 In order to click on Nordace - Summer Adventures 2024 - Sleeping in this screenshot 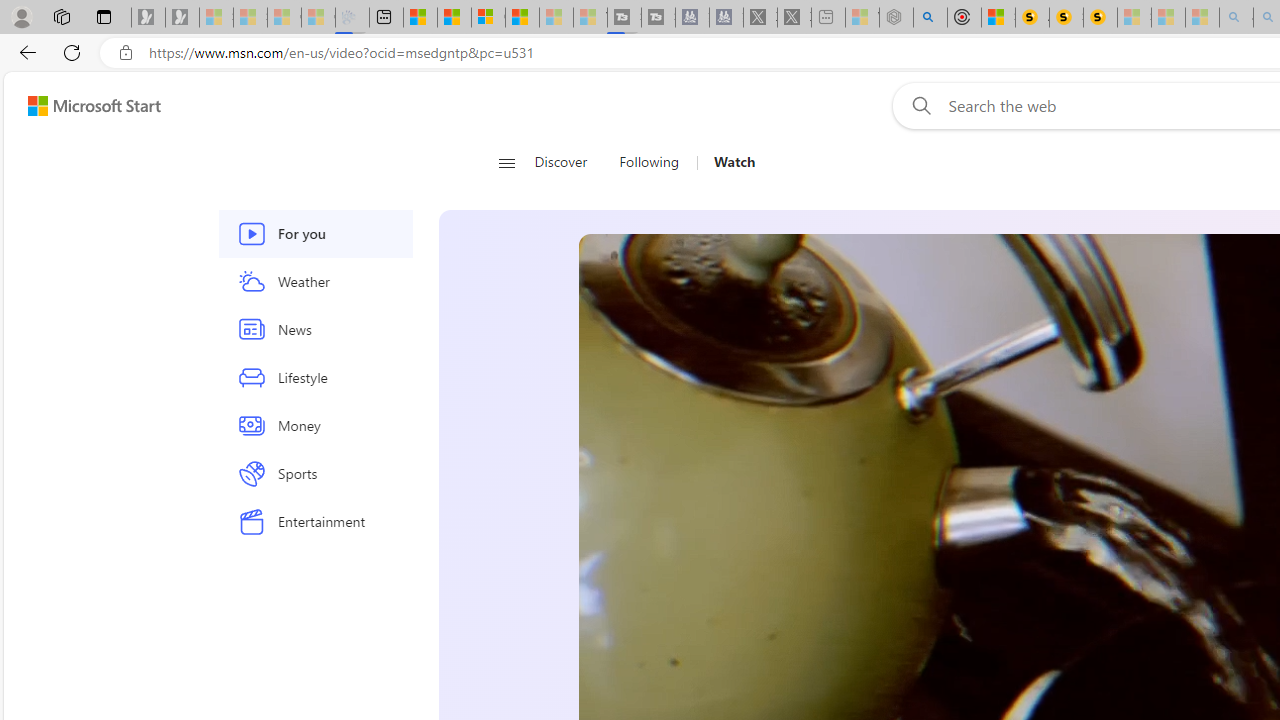, I will do `click(896, 18)`.